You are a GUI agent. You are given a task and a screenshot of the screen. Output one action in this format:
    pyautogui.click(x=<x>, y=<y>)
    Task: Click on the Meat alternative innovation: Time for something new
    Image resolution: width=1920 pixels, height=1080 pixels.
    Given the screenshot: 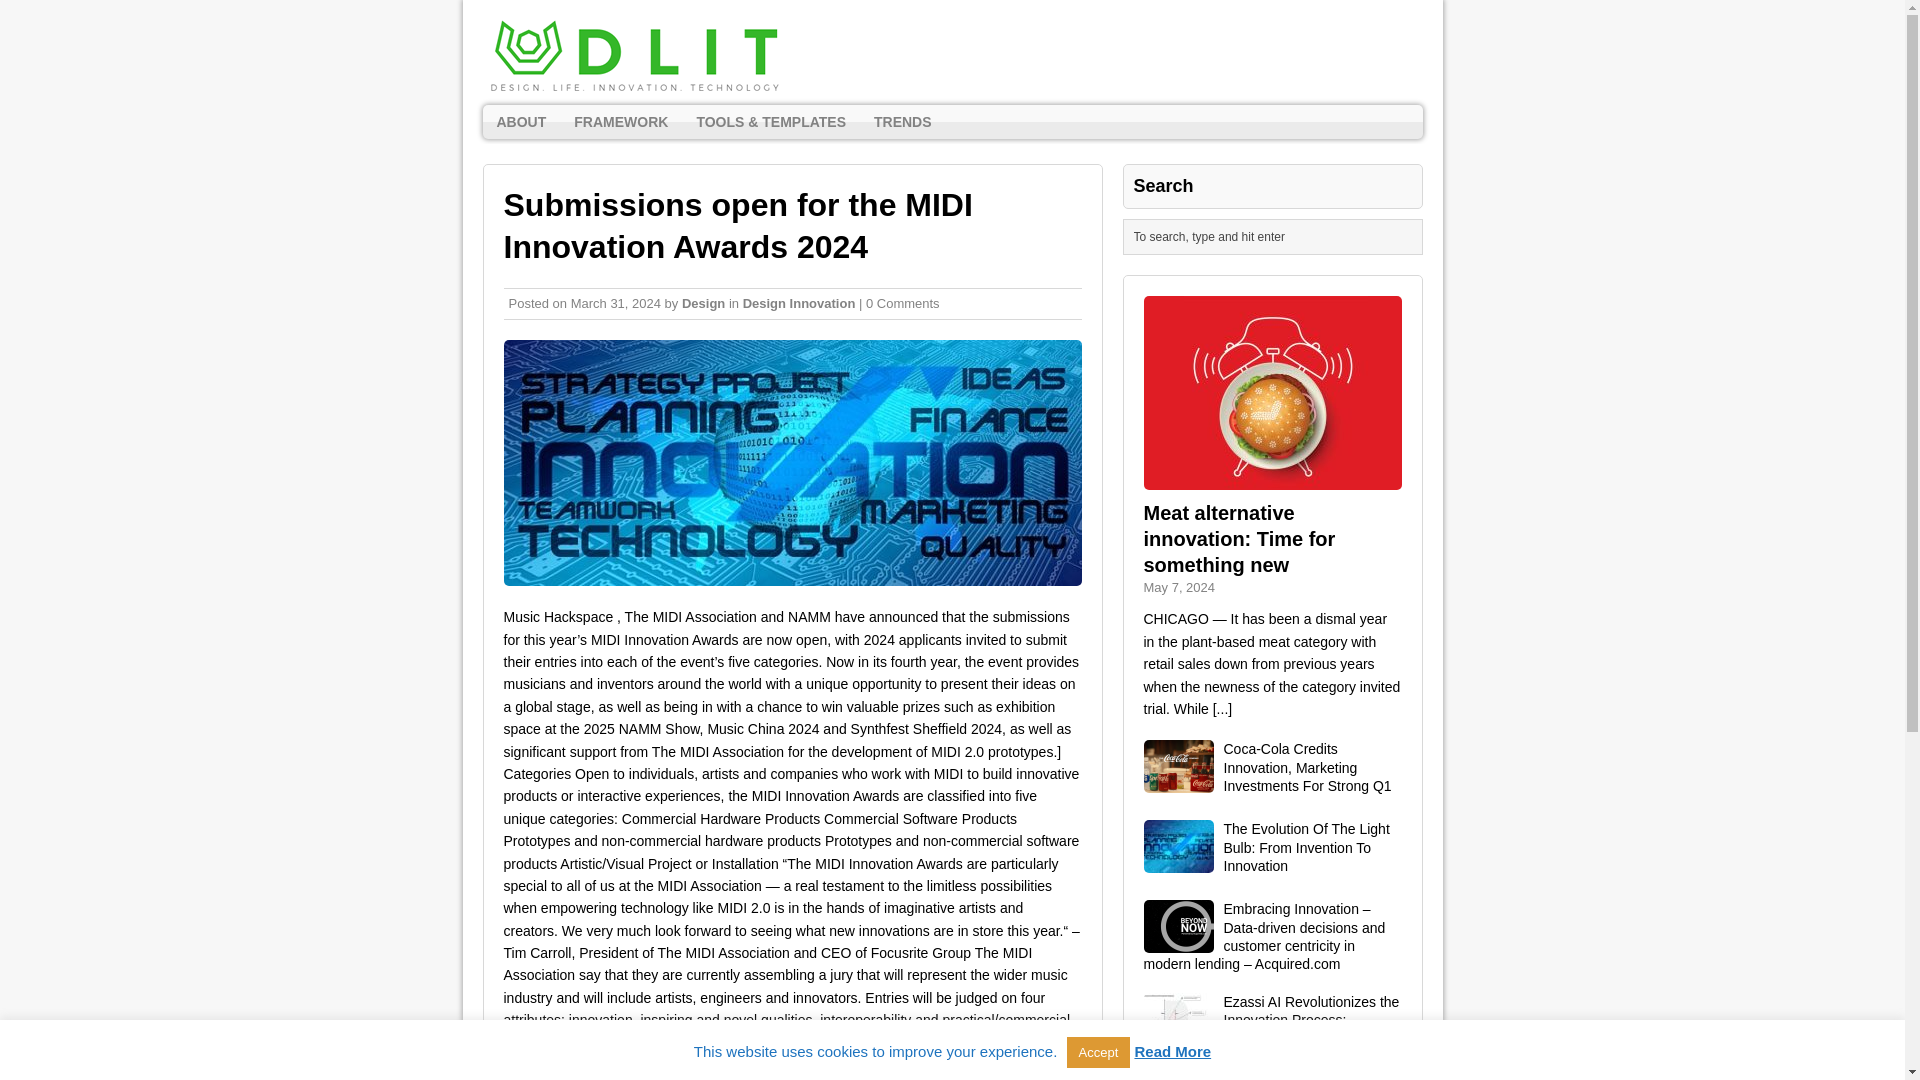 What is the action you would take?
    pyautogui.click(x=1240, y=538)
    